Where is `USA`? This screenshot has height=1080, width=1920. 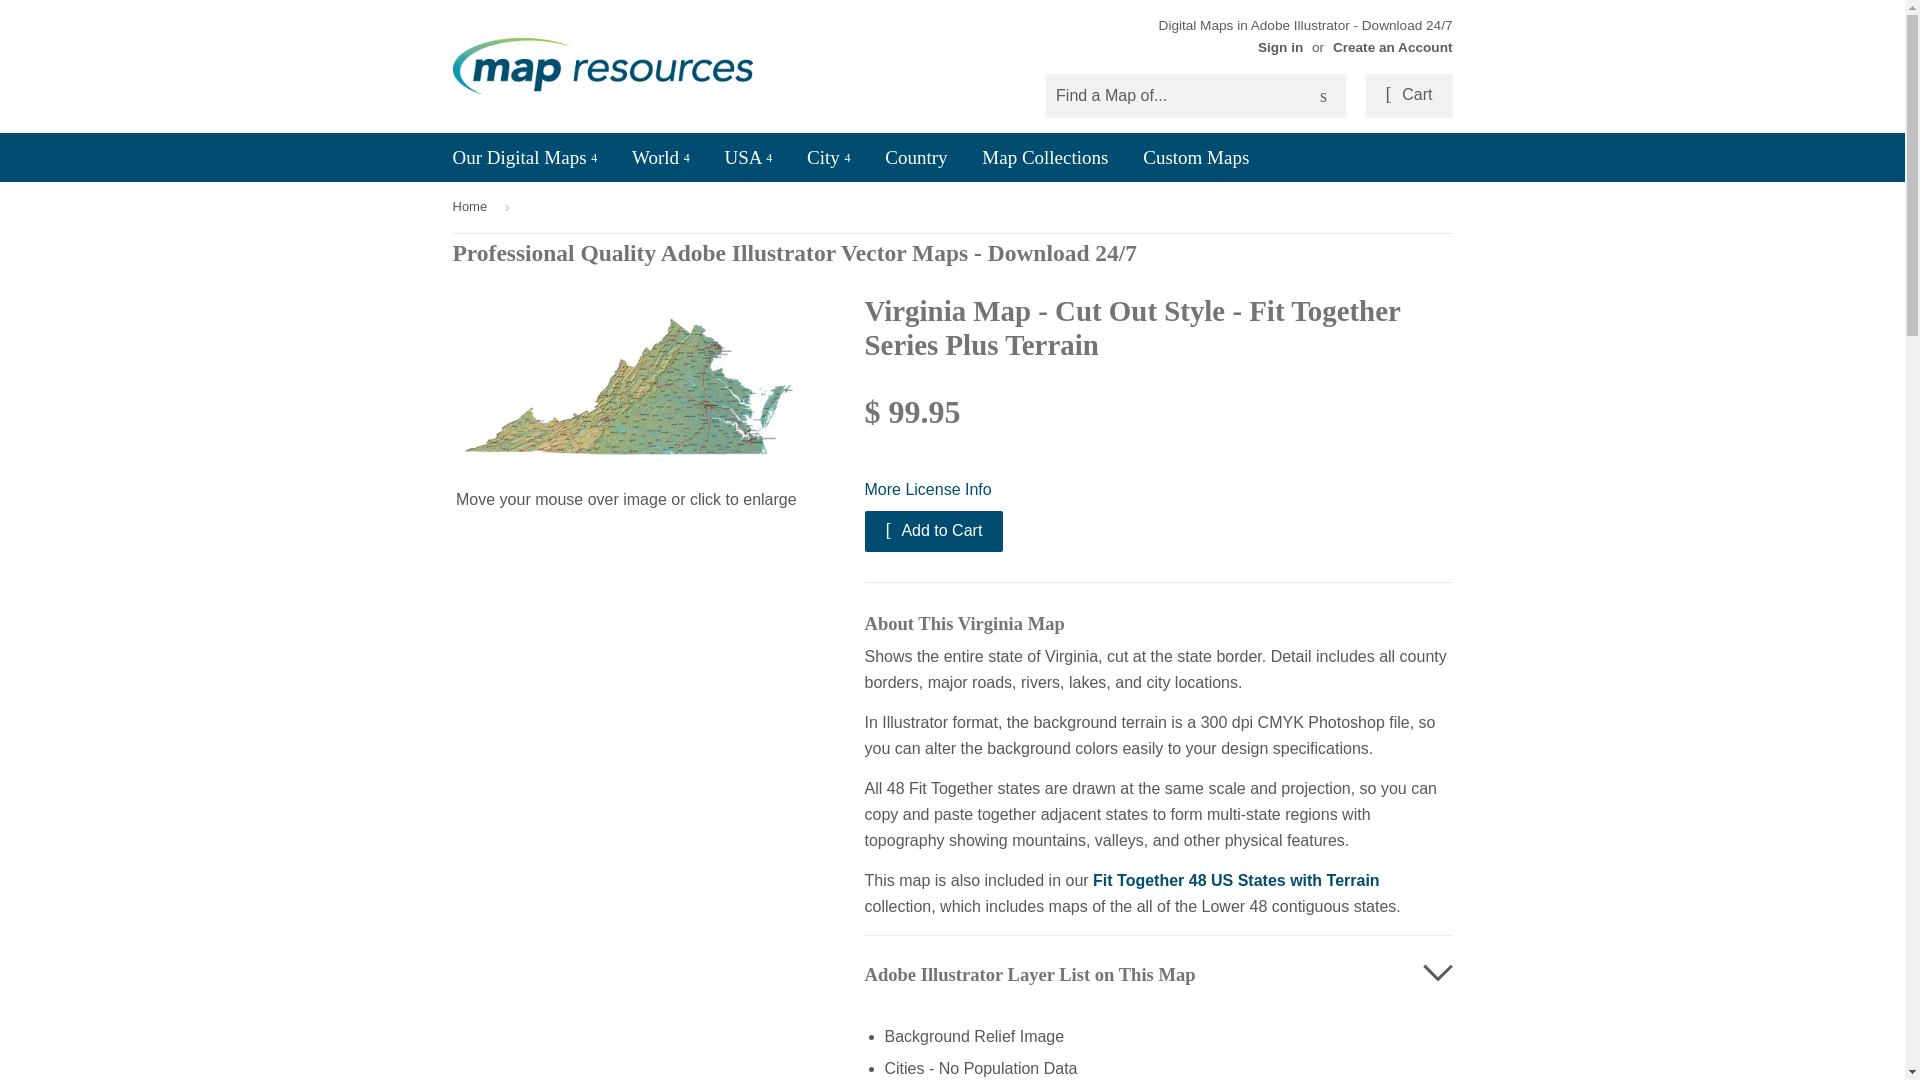 USA is located at coordinates (748, 156).